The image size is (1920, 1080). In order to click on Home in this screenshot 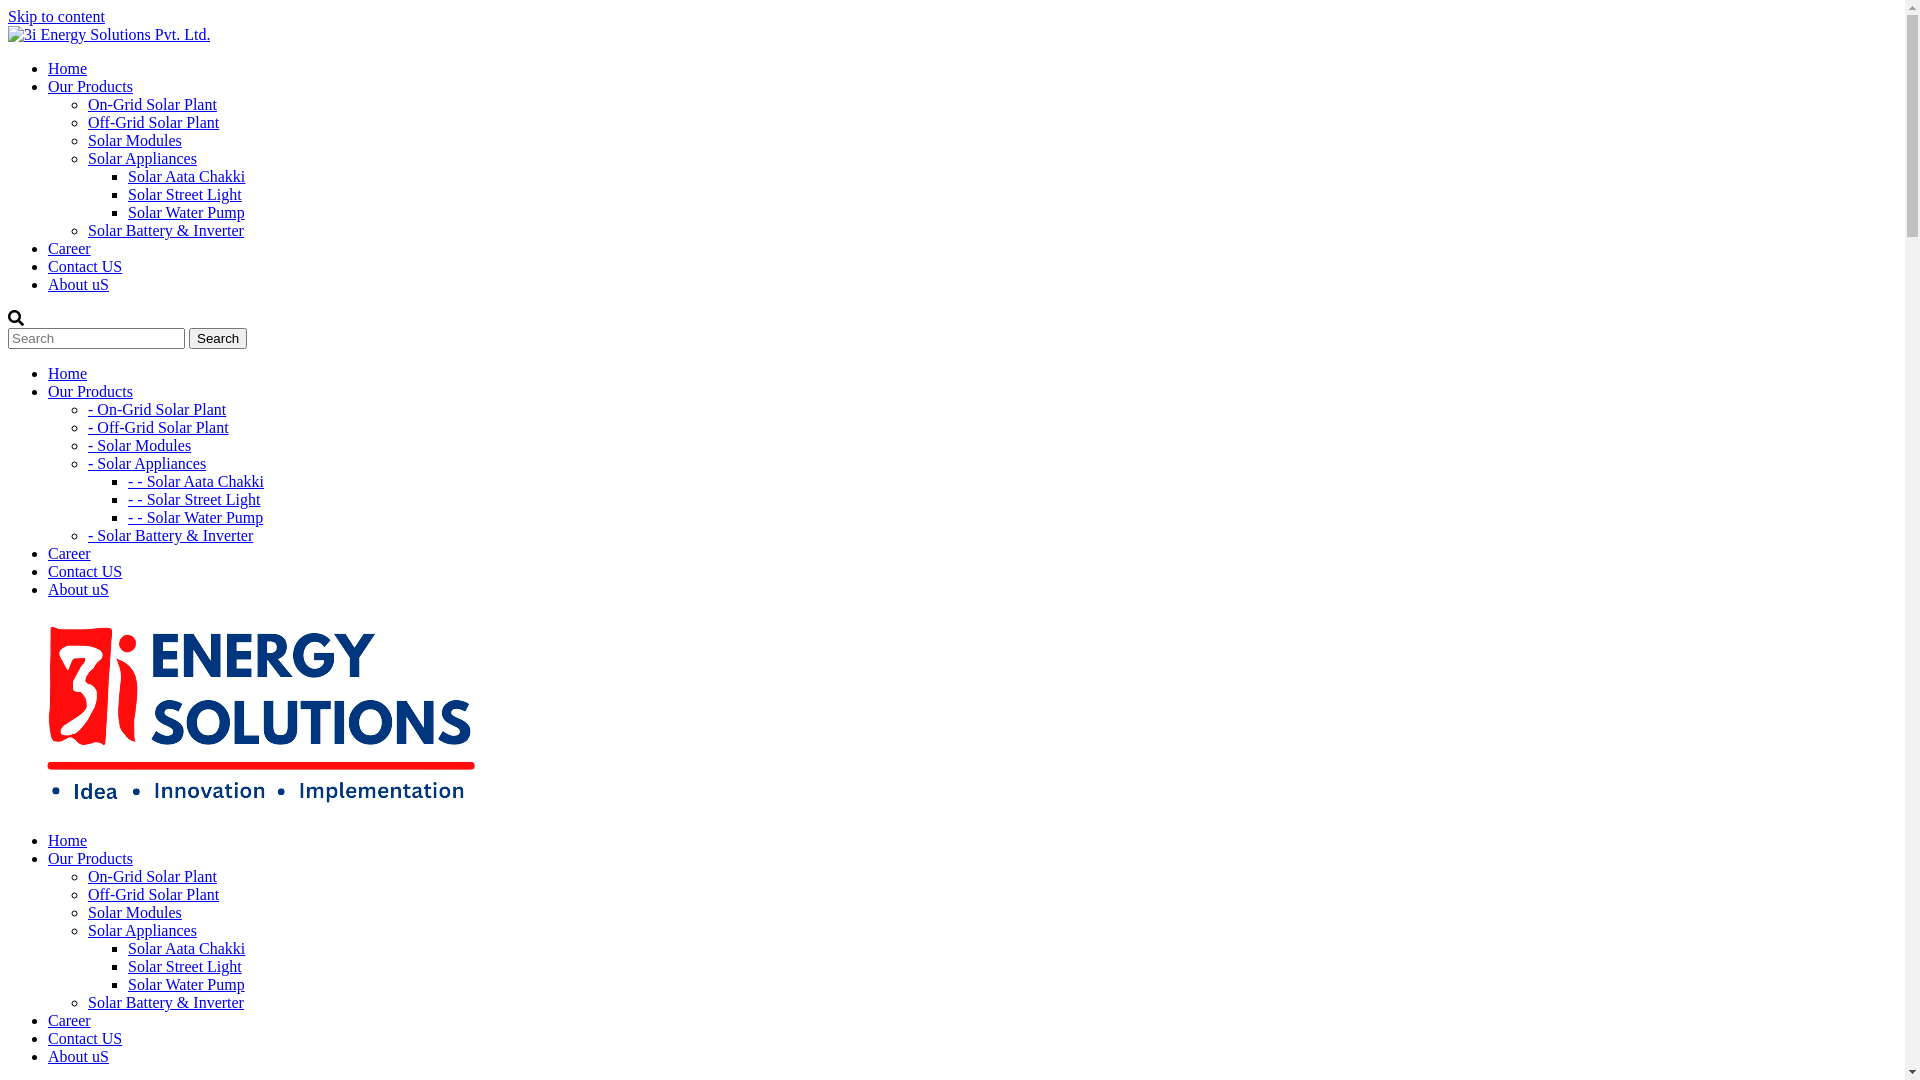, I will do `click(68, 374)`.